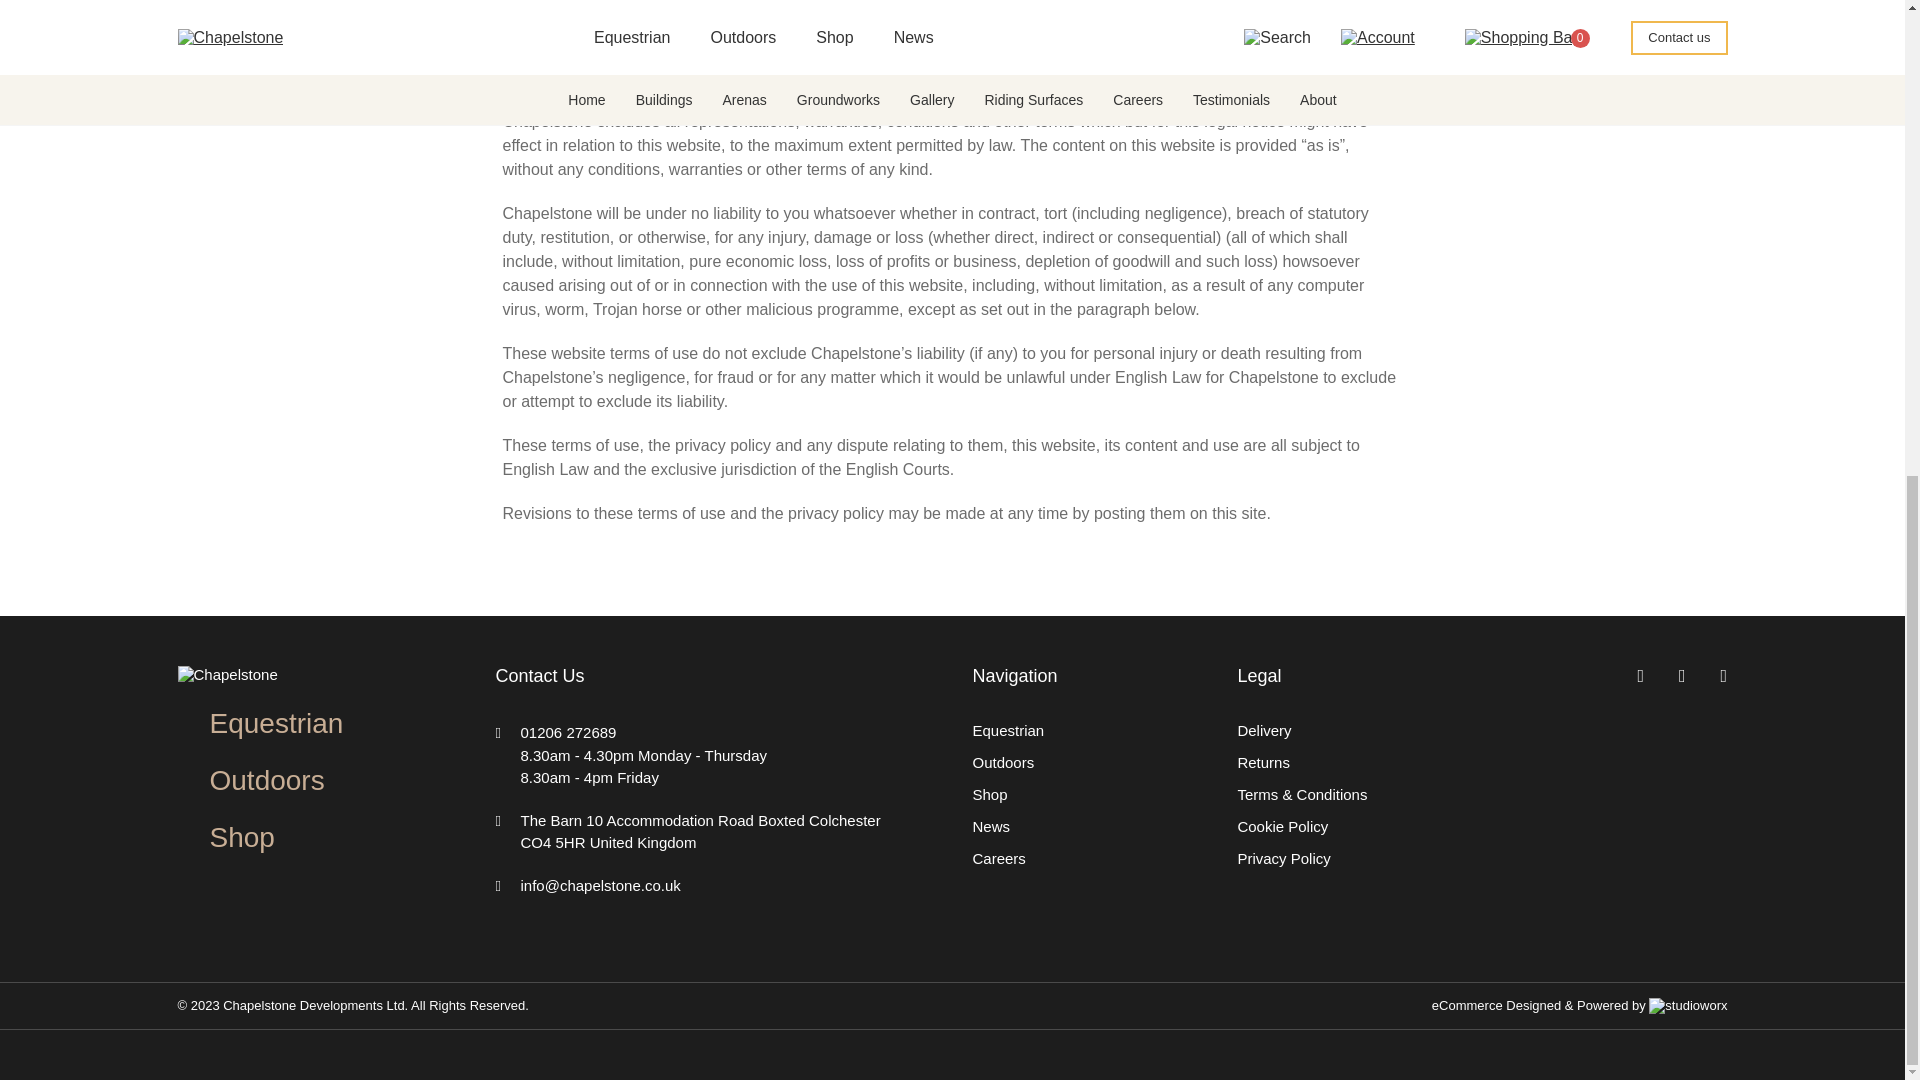  Describe the element at coordinates (276, 723) in the screenshot. I see `Equestrian` at that location.